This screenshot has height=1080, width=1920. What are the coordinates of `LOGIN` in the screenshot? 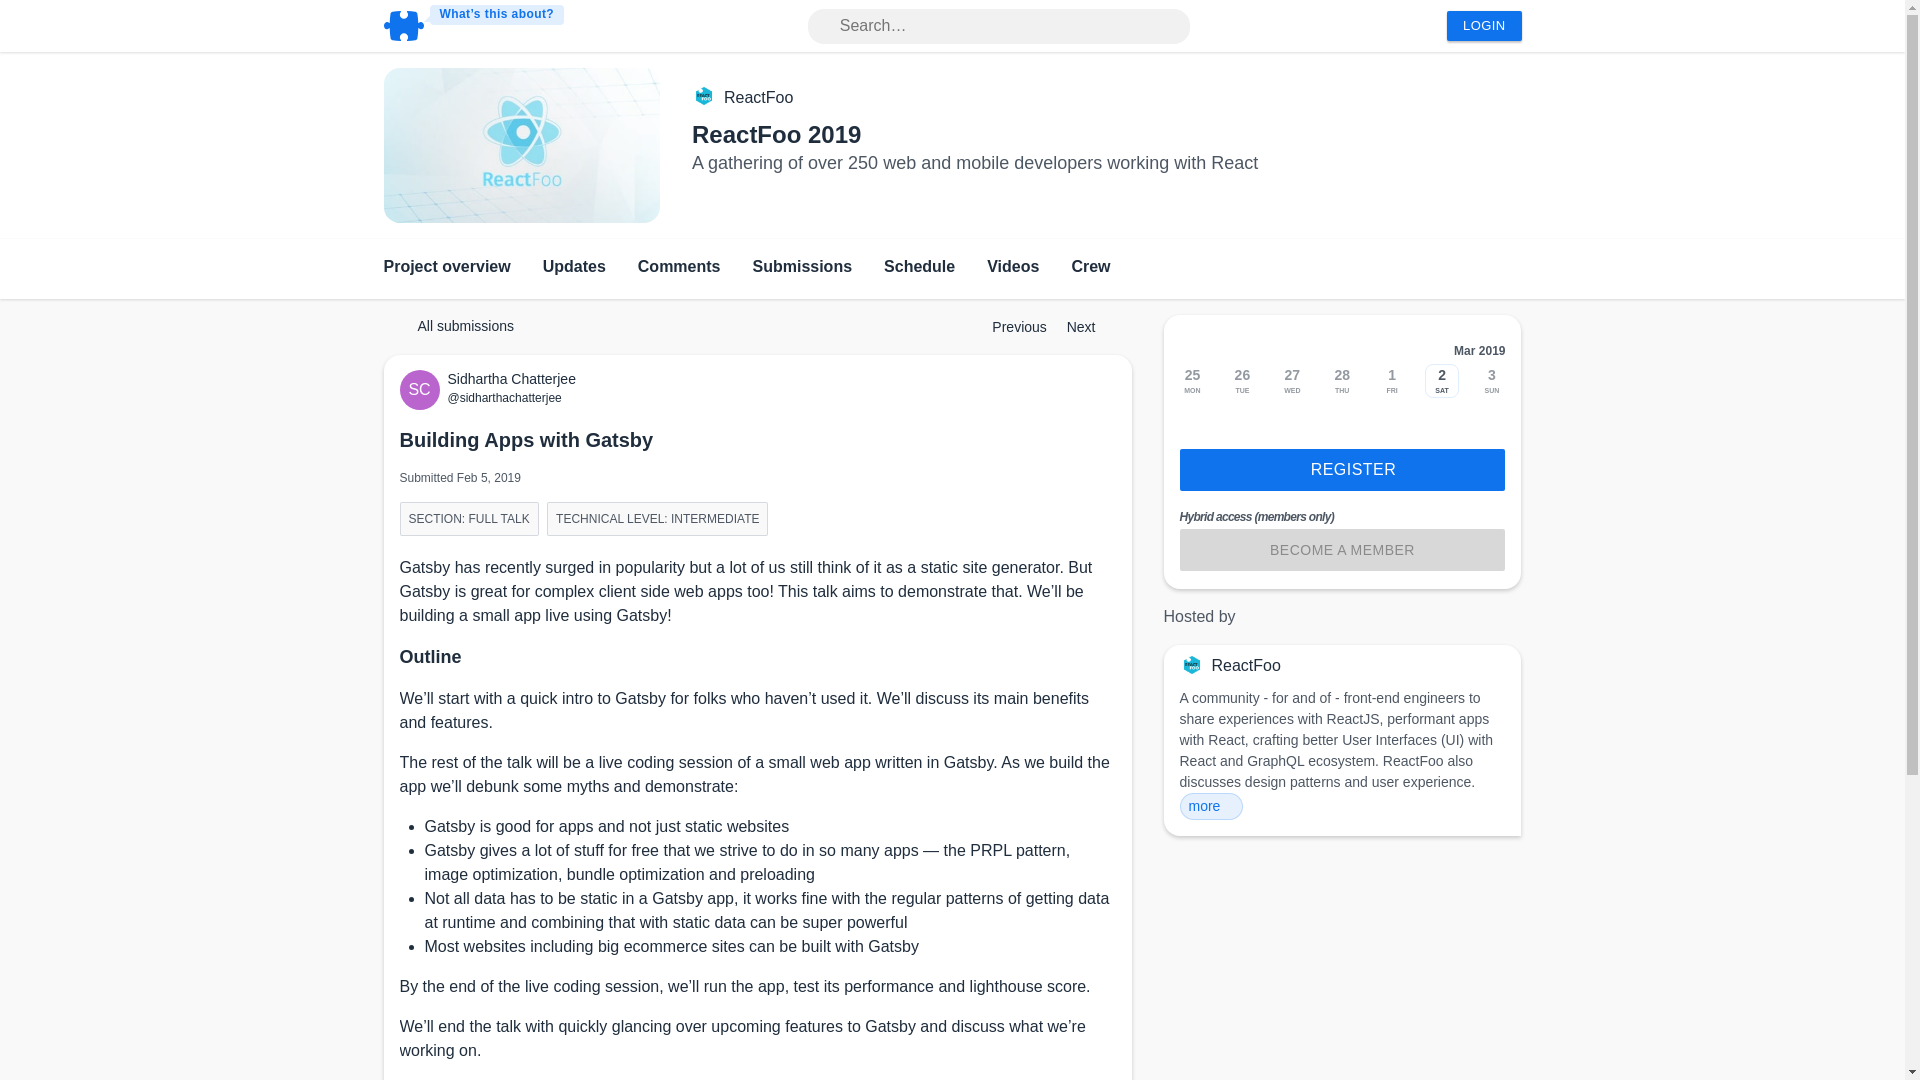 It's located at (1484, 26).